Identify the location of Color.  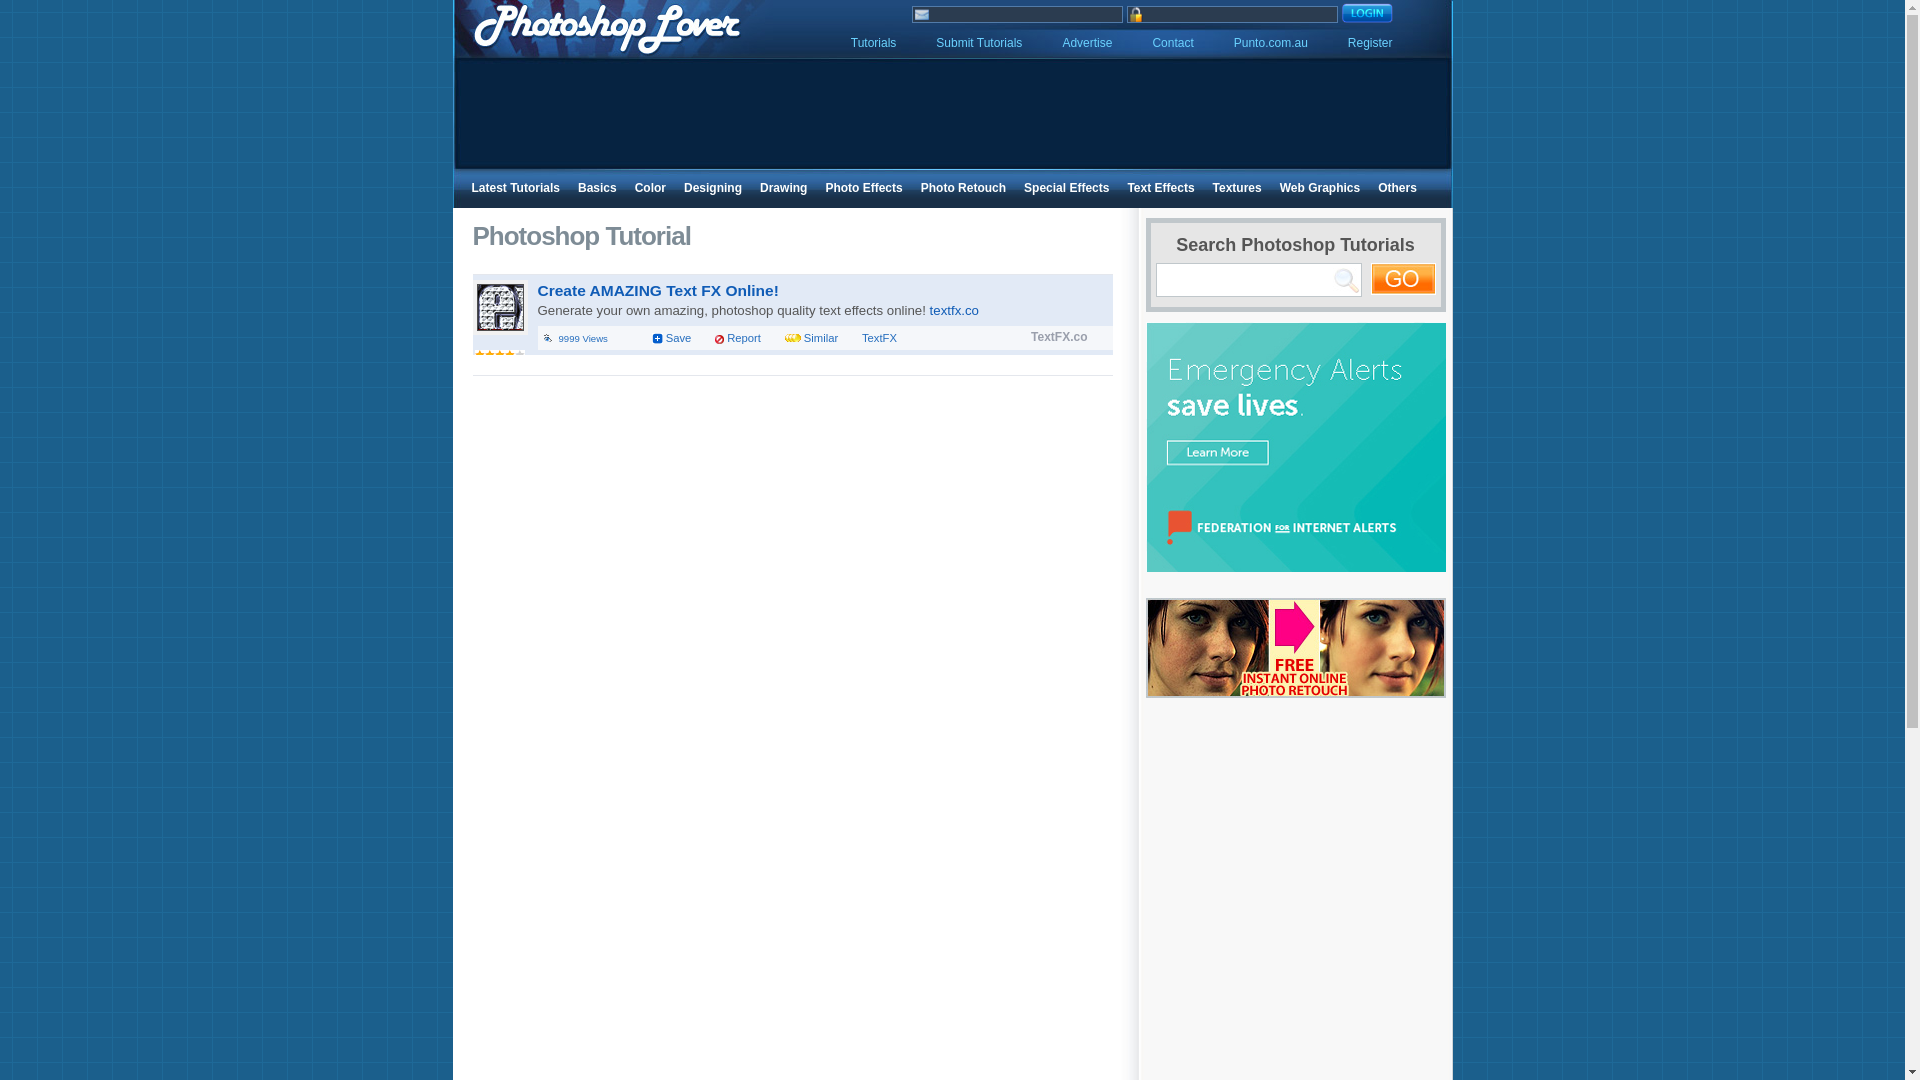
(650, 188).